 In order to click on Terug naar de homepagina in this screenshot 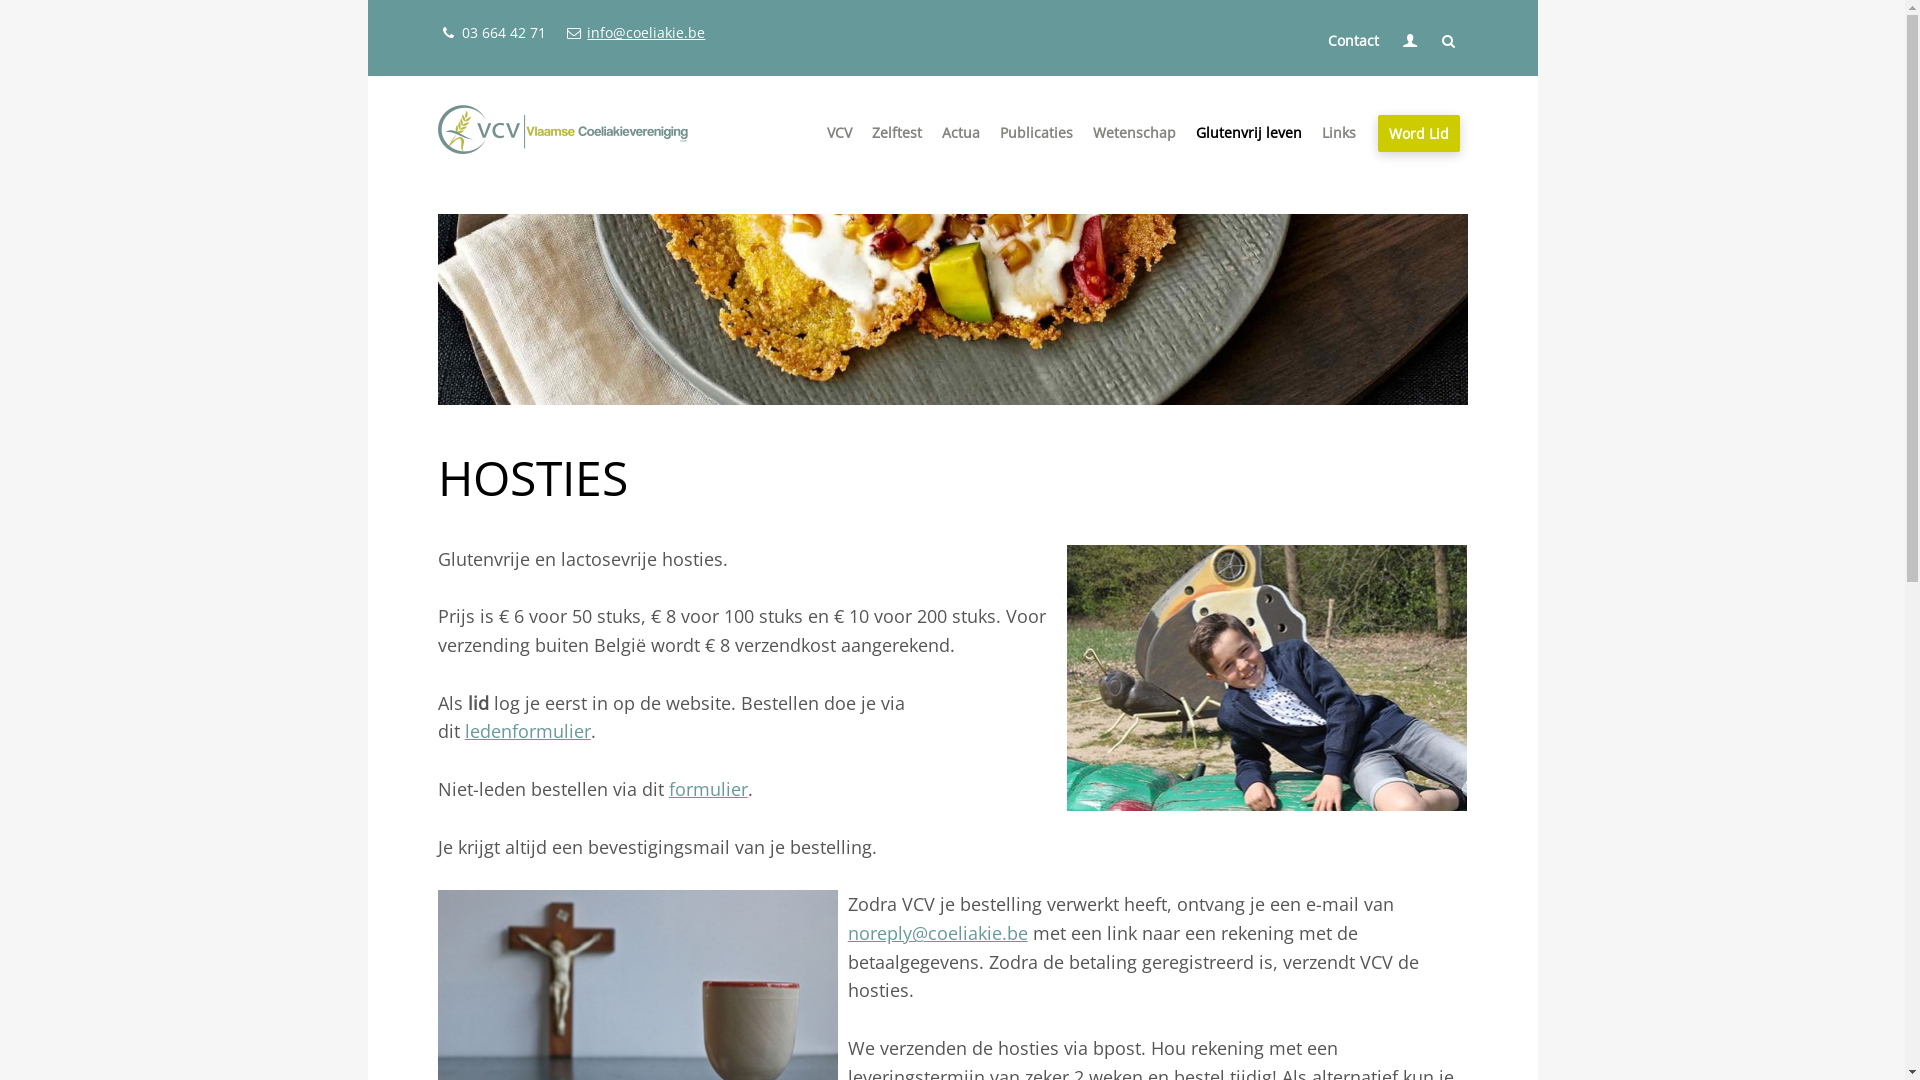, I will do `click(563, 133)`.